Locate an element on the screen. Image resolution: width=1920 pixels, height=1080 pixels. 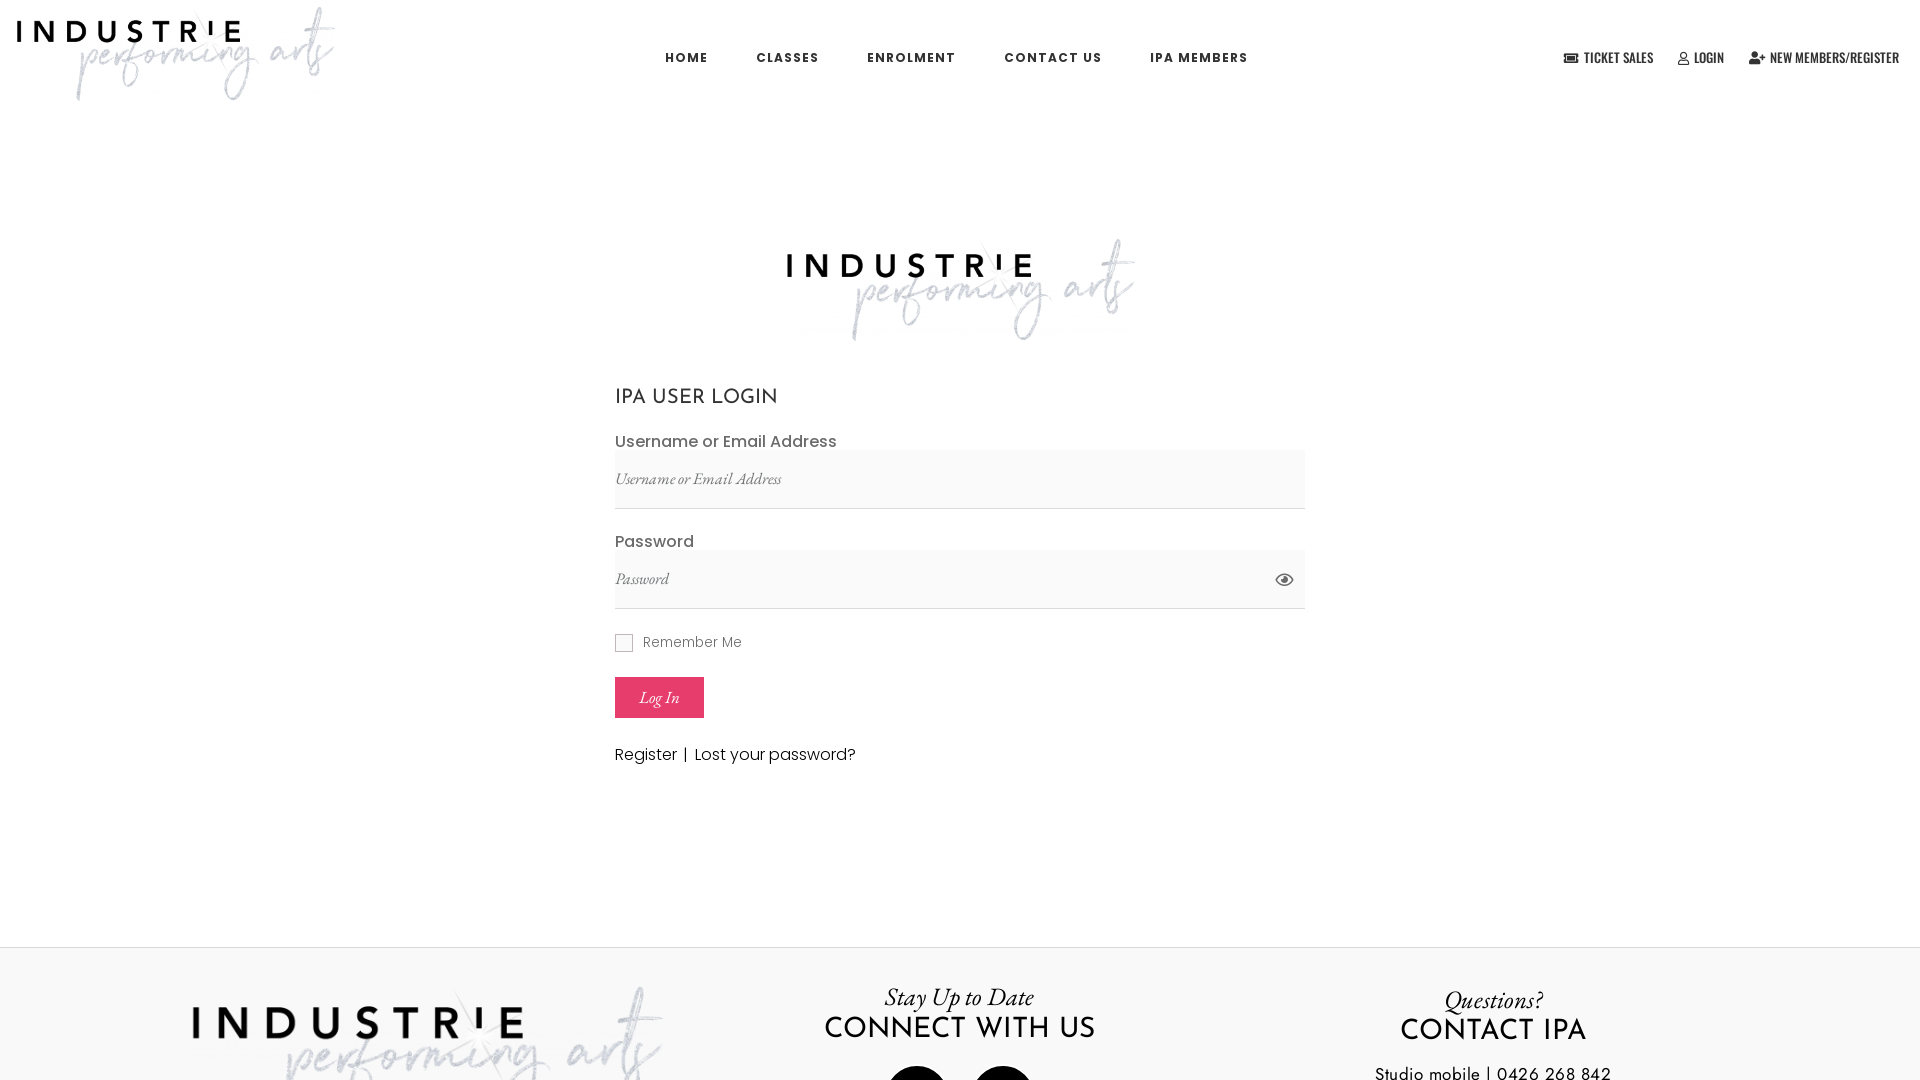
Log In is located at coordinates (660, 698).